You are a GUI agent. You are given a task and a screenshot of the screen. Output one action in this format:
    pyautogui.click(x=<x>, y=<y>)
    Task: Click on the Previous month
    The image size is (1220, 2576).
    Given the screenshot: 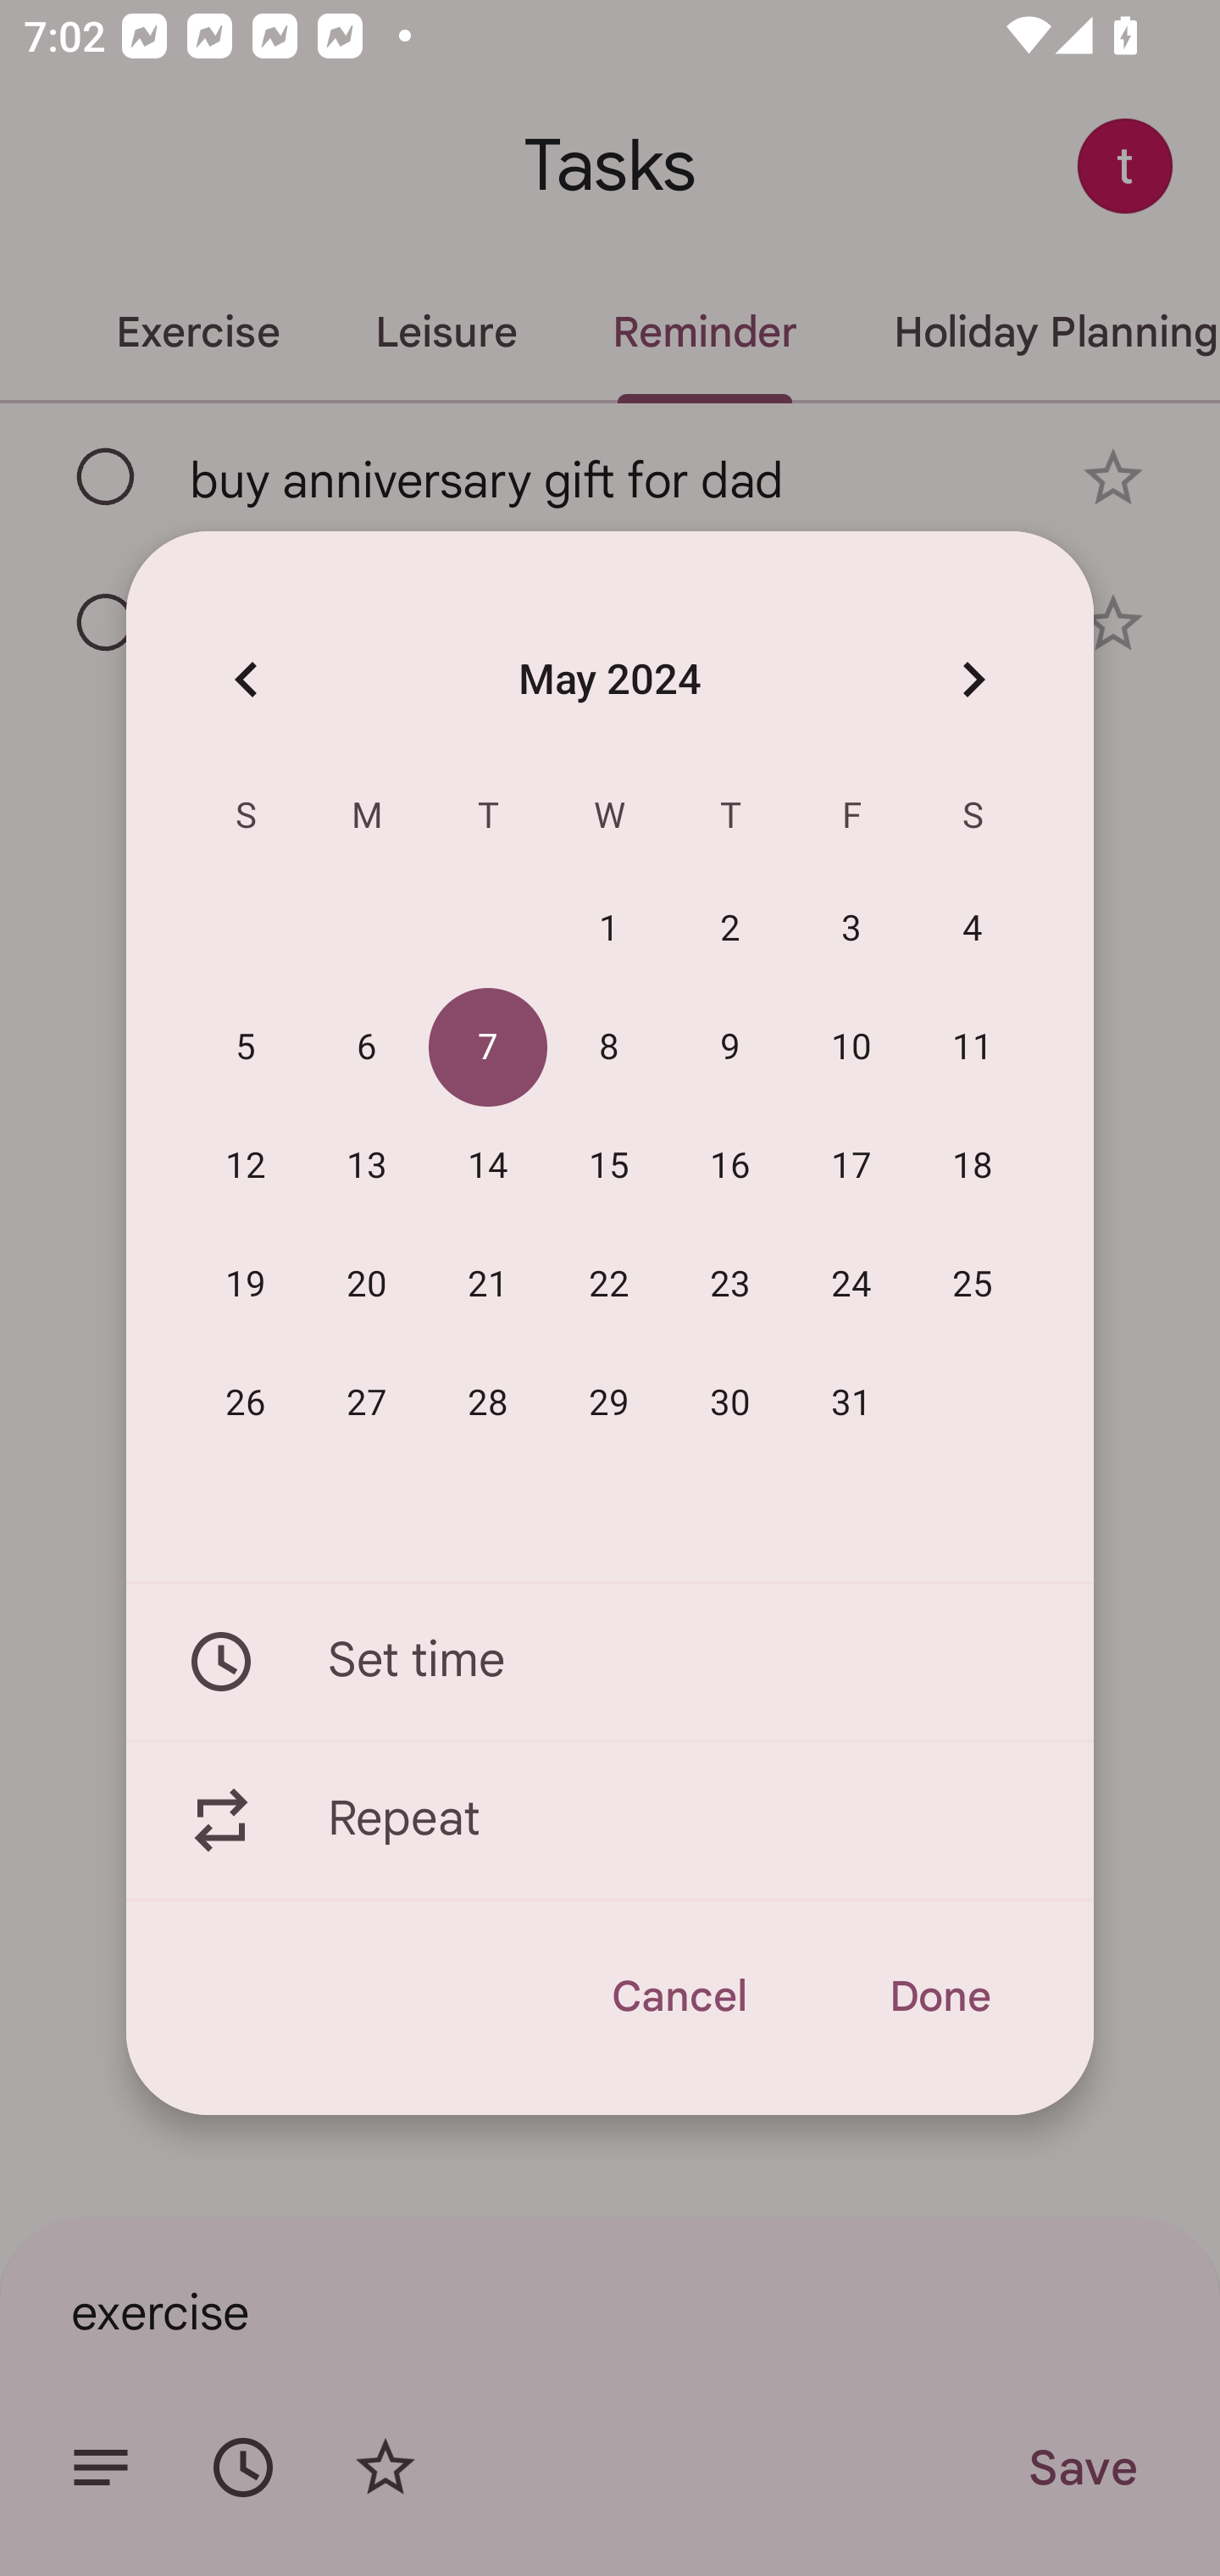 What is the action you would take?
    pyautogui.click(x=246, y=678)
    